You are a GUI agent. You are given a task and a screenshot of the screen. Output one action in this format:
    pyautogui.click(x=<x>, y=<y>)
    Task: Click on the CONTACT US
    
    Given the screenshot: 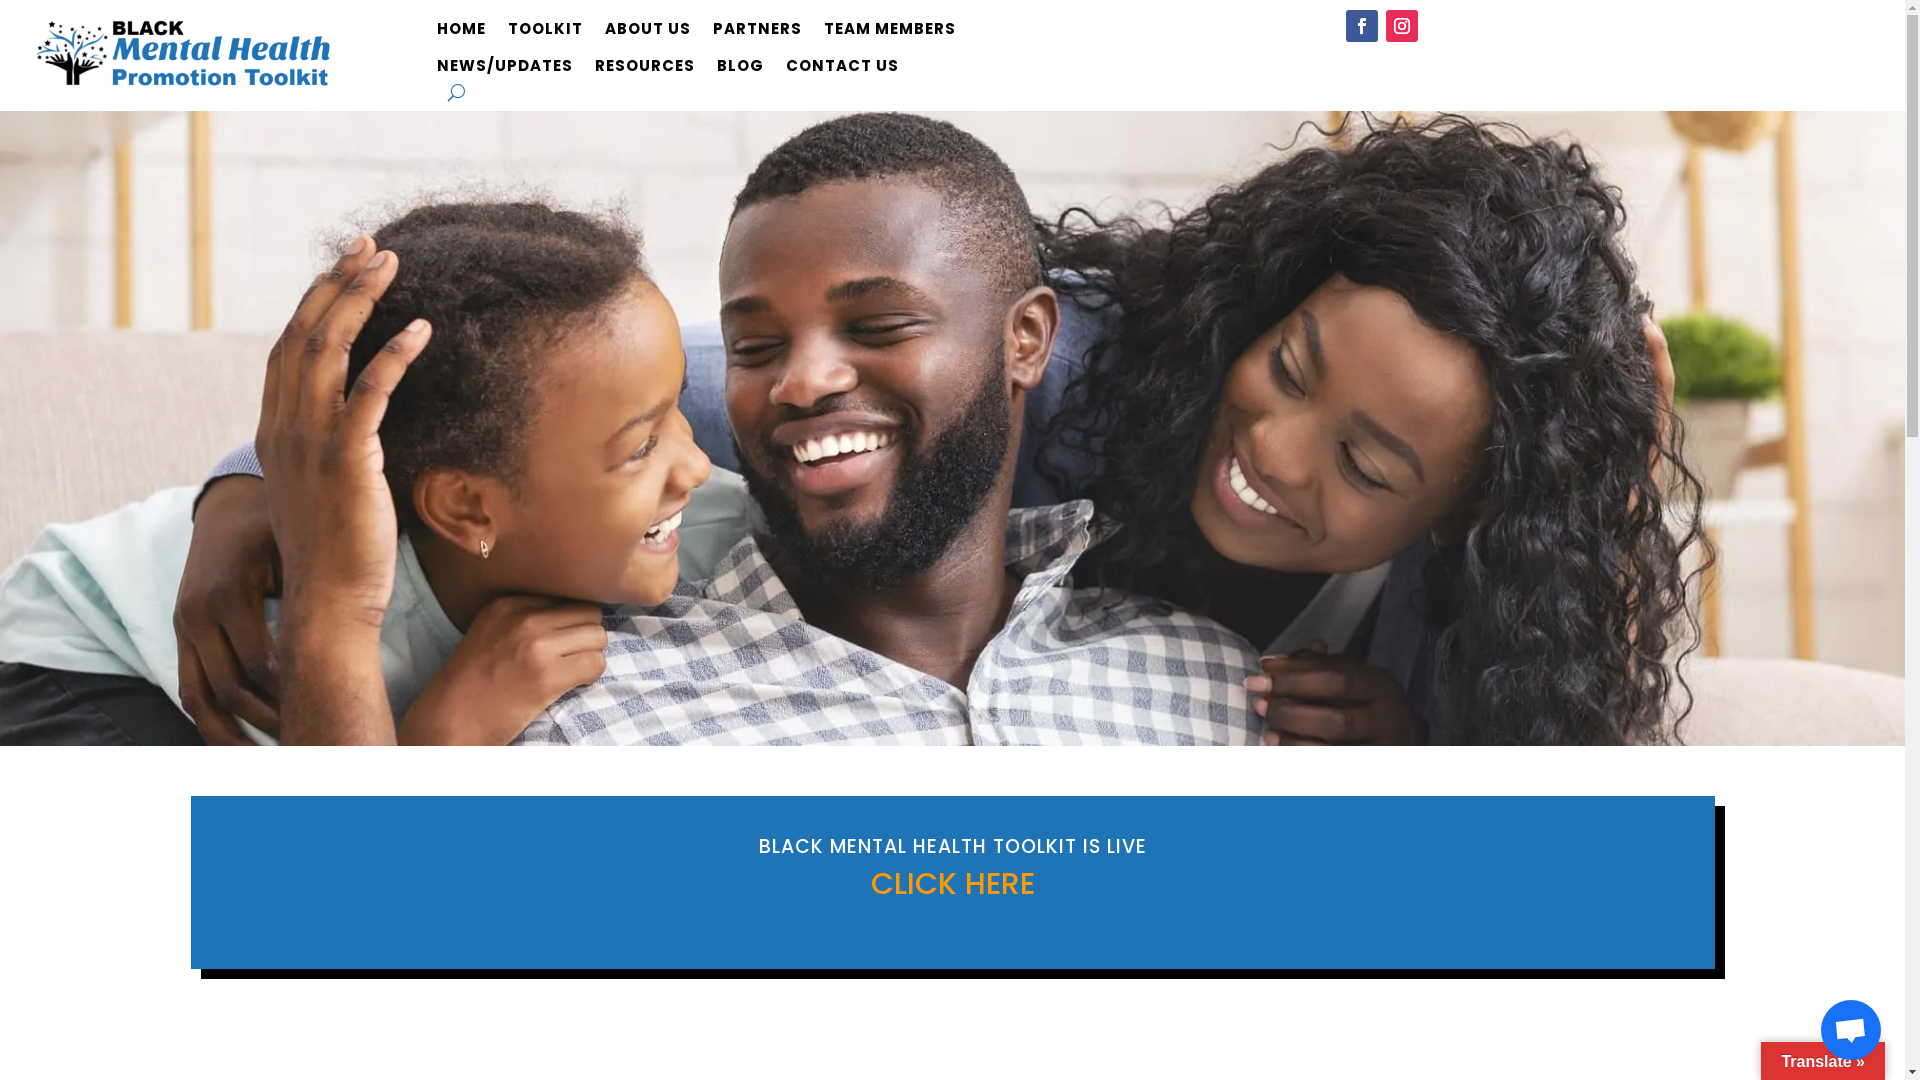 What is the action you would take?
    pyautogui.click(x=842, y=70)
    